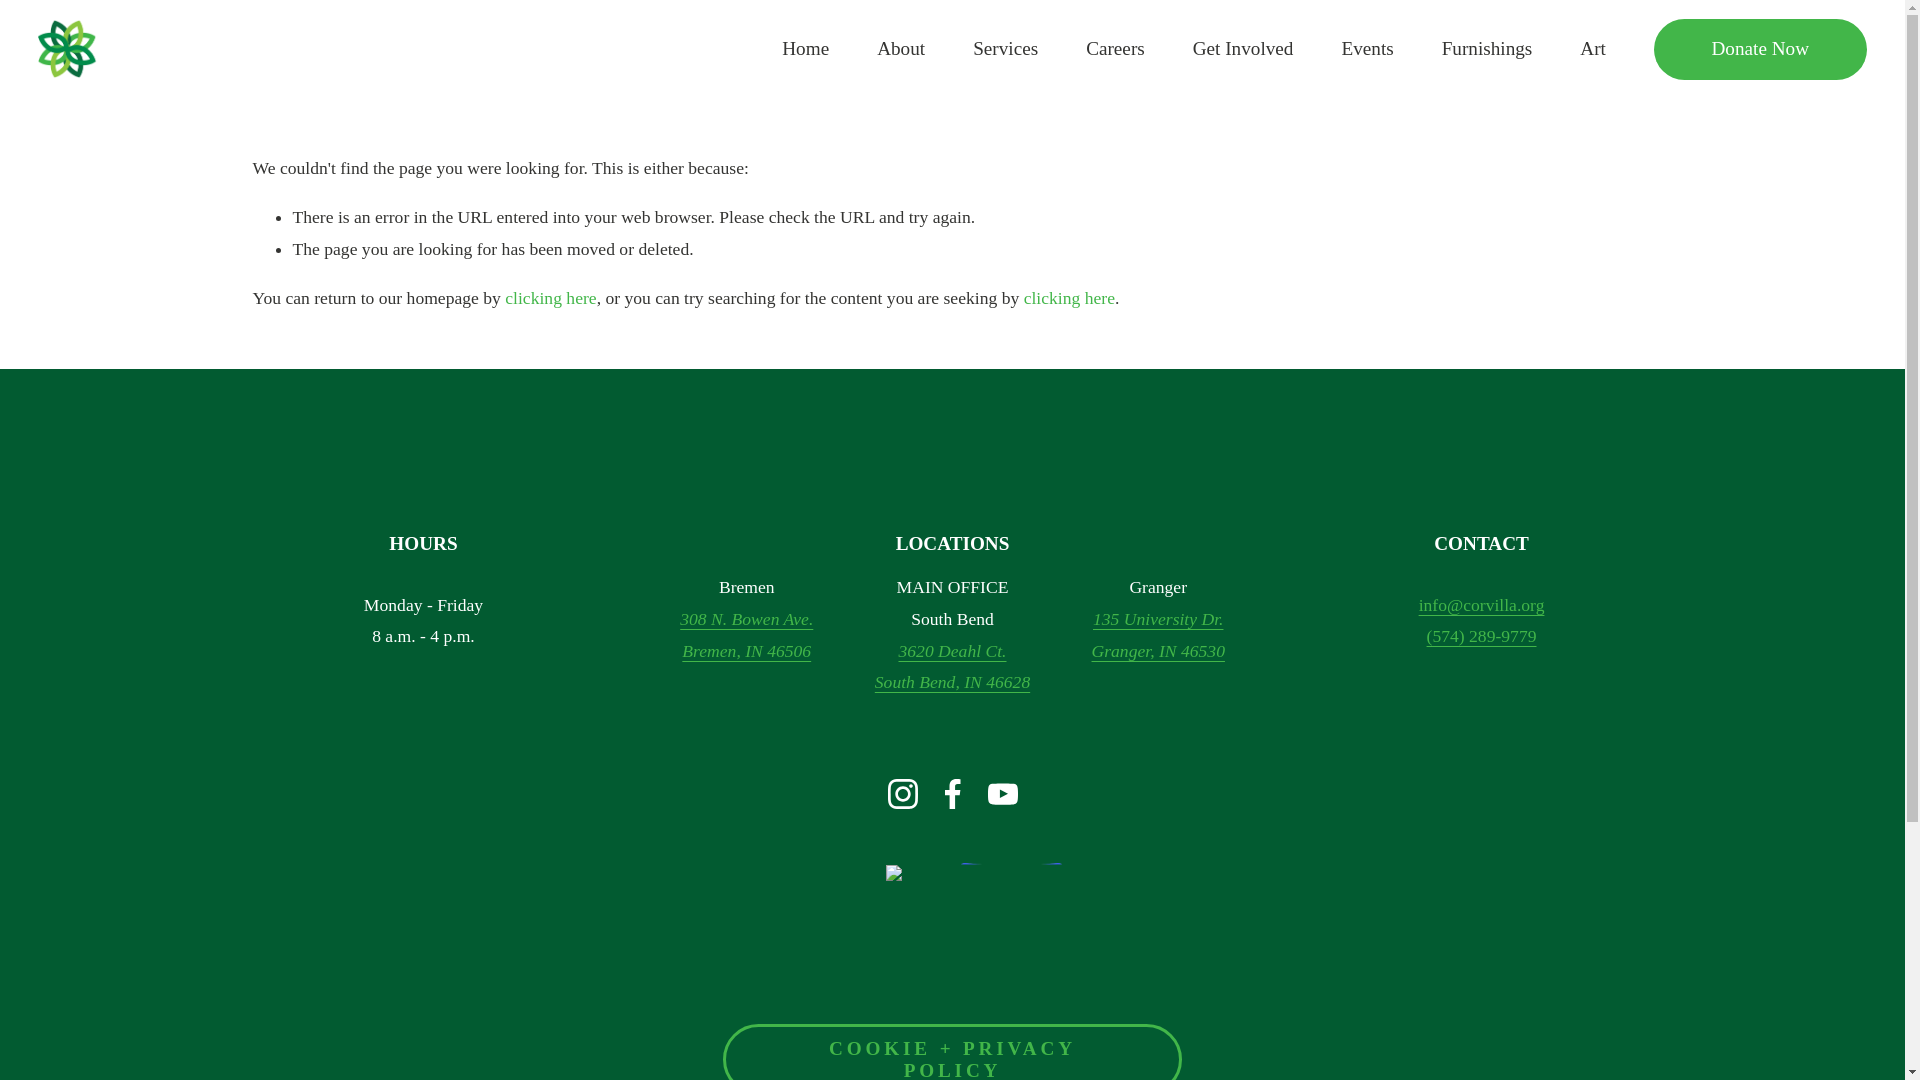 The height and width of the screenshot is (1080, 1920). Describe the element at coordinates (1366, 49) in the screenshot. I see `Events` at that location.